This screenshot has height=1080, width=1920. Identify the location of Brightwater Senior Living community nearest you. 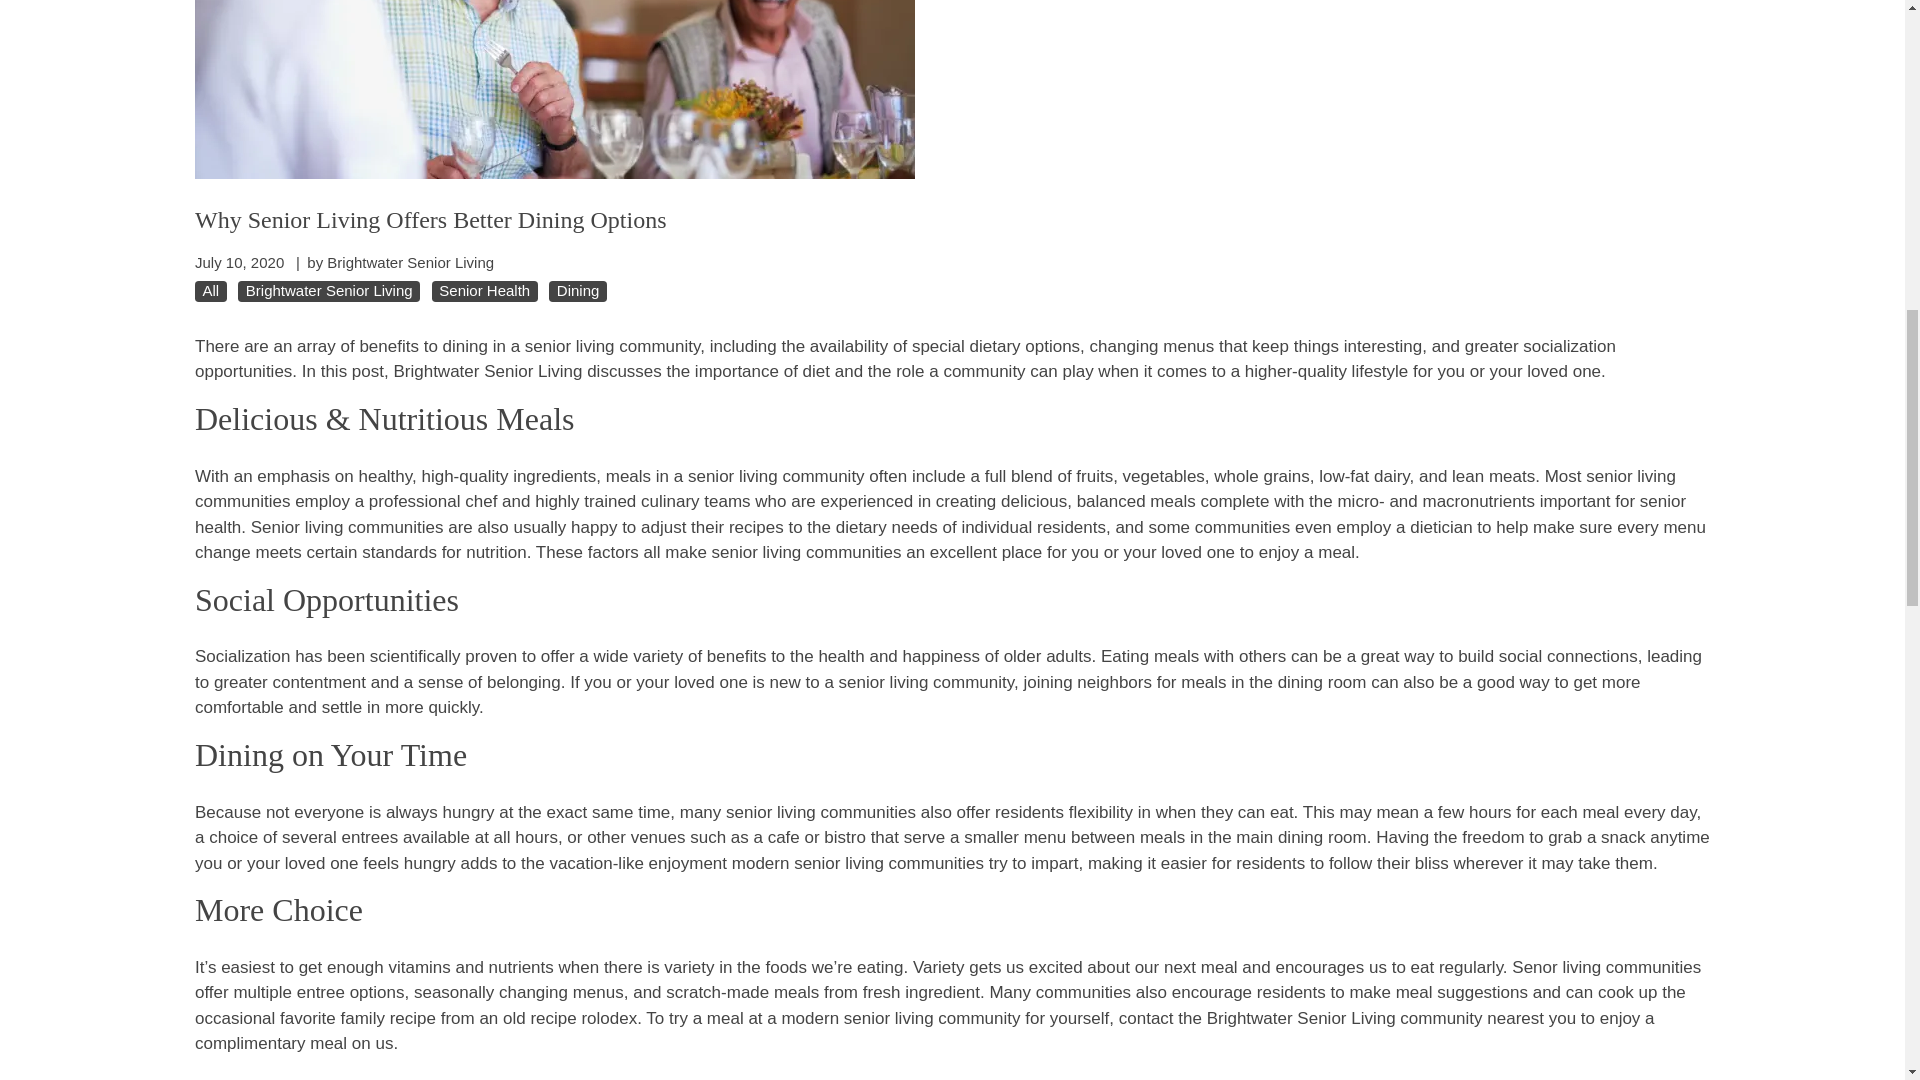
(1392, 1018).